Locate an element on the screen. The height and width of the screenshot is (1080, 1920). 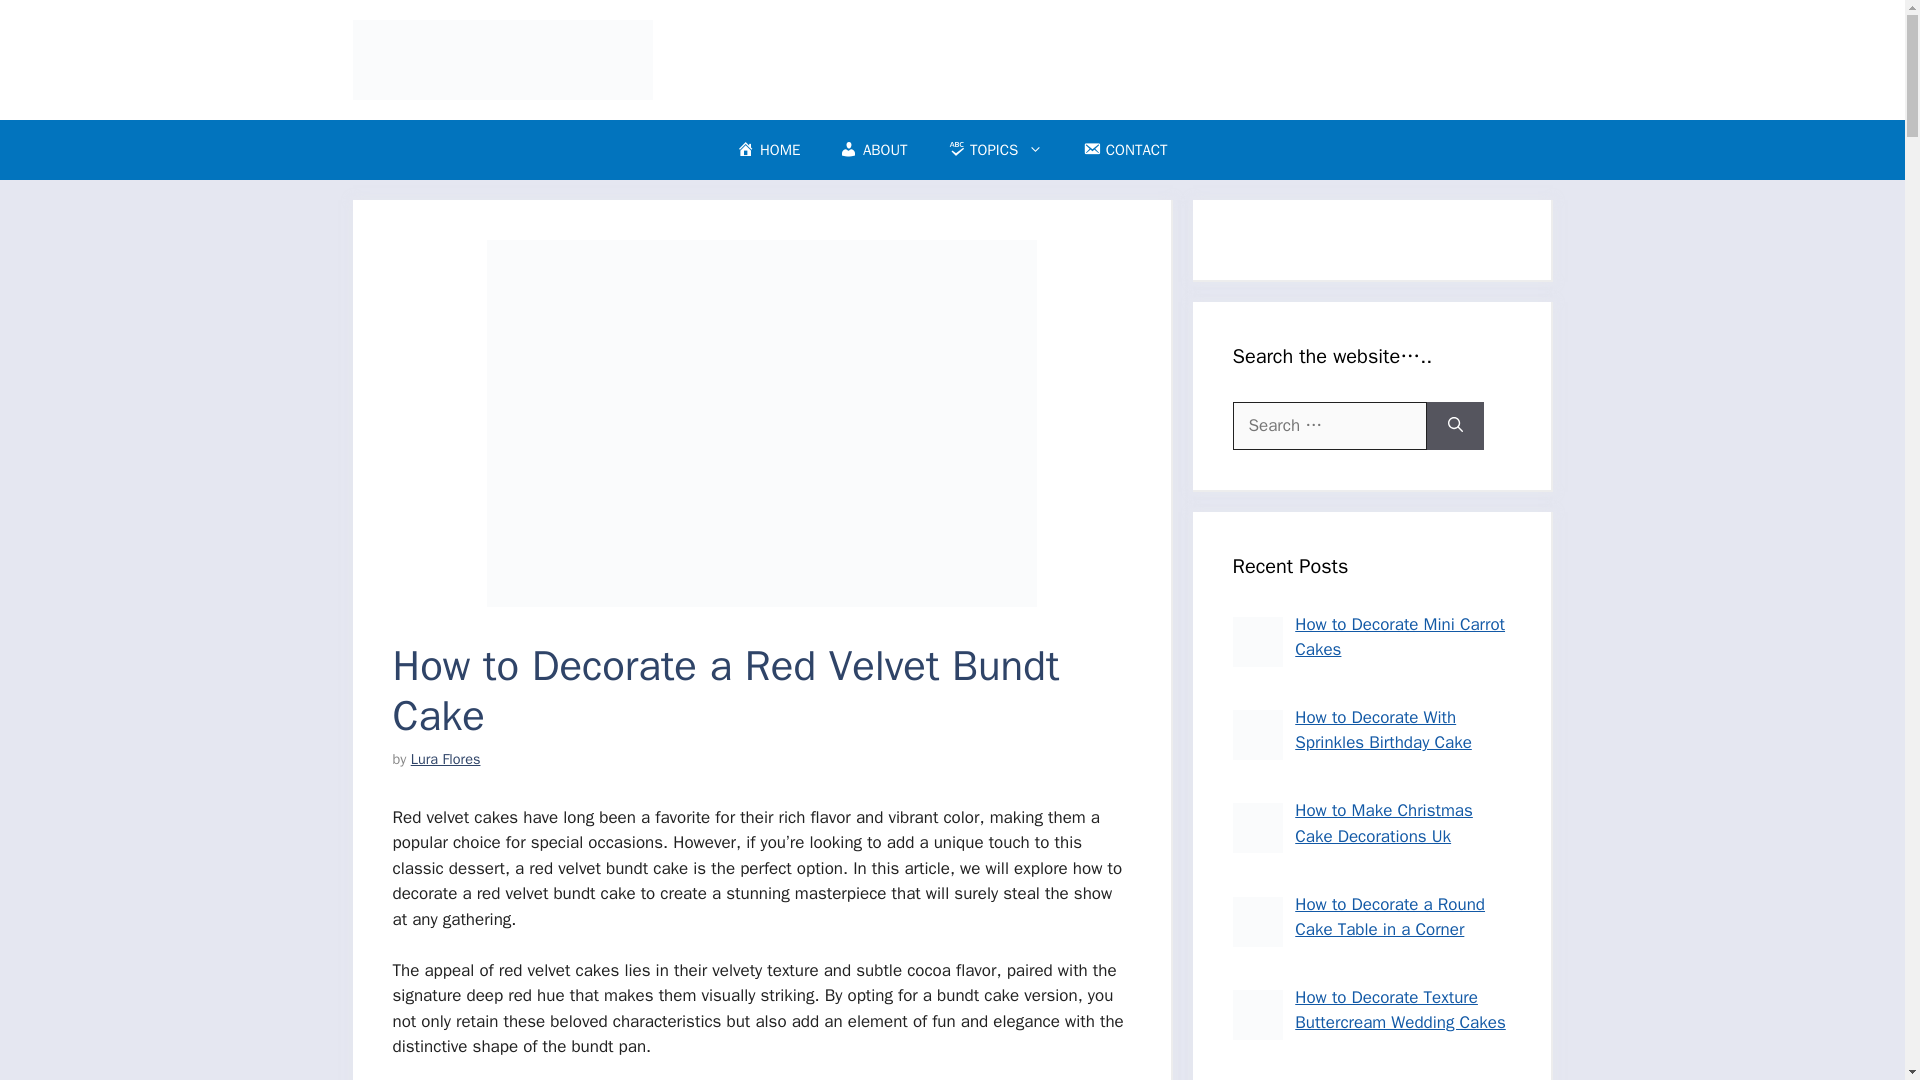
How to Decorate a Red Velvet Bundt Cake 1 is located at coordinates (760, 422).